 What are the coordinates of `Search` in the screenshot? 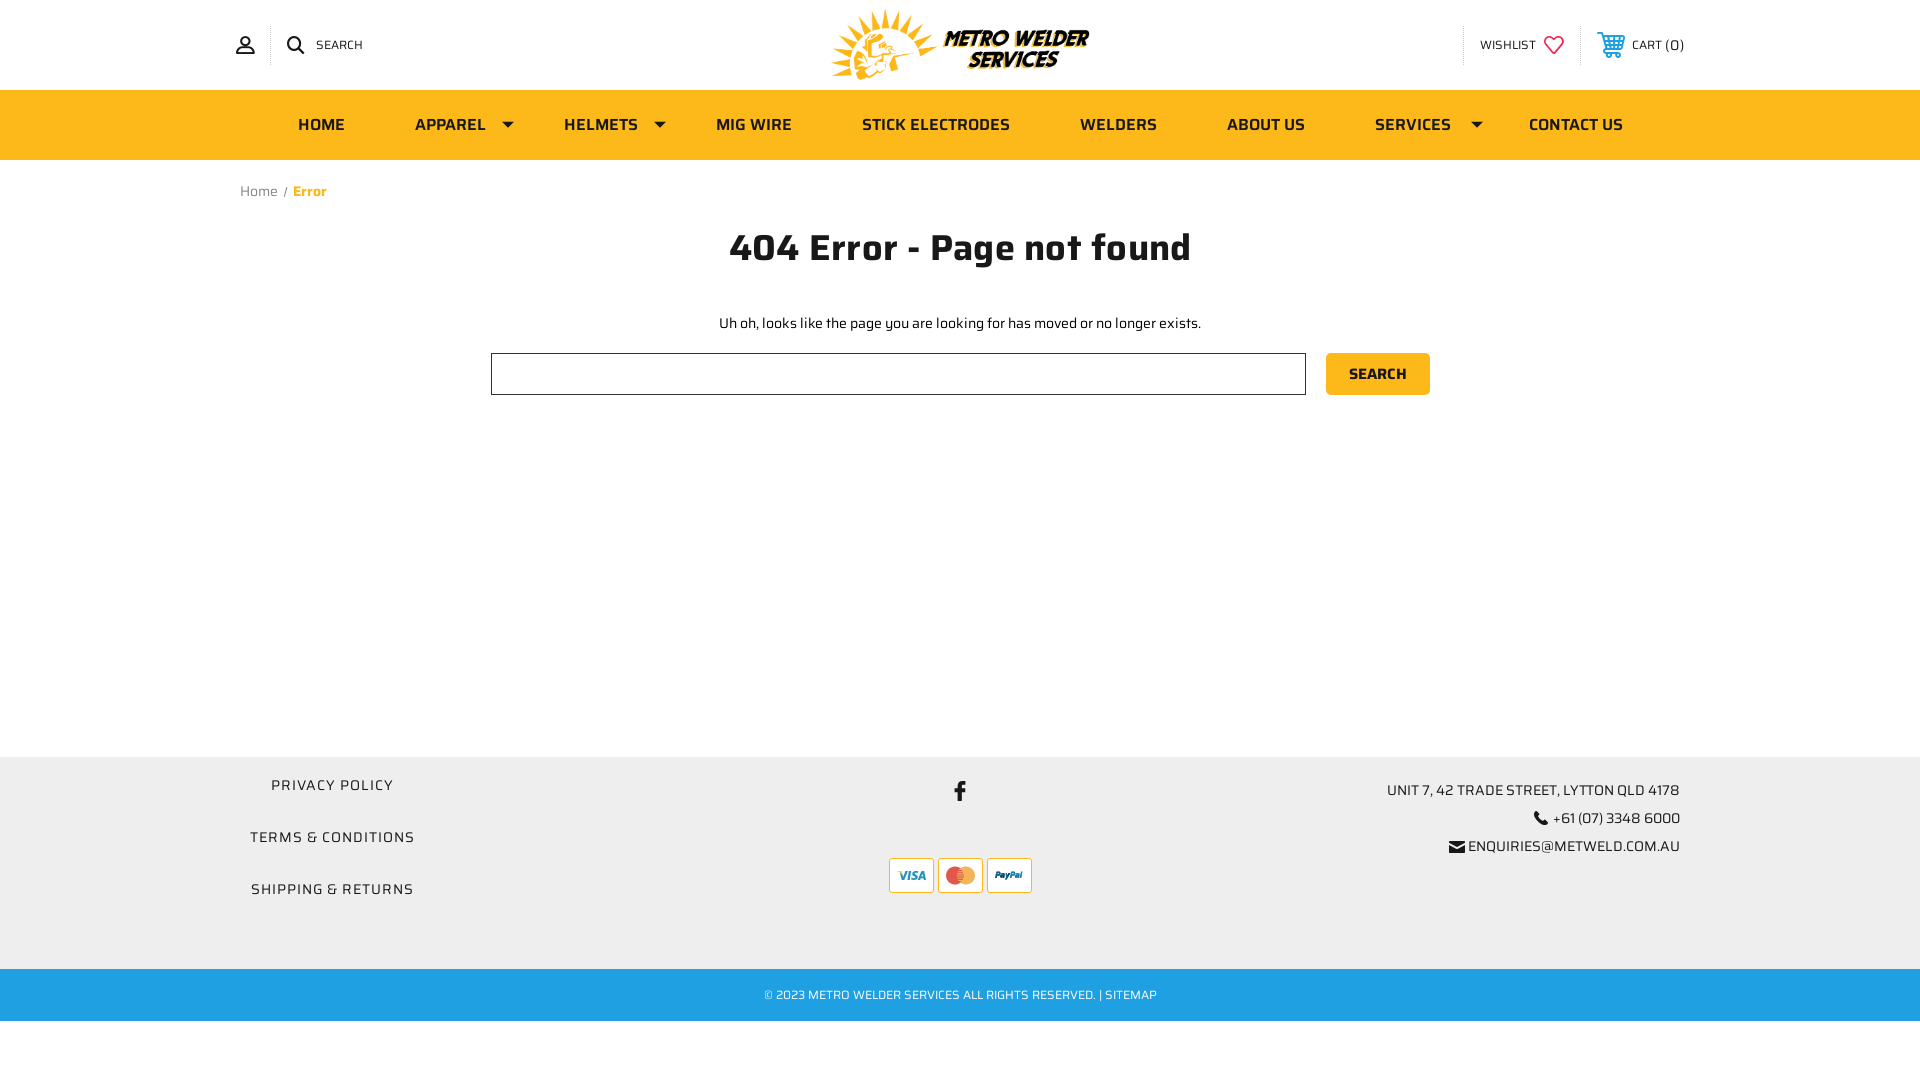 It's located at (1378, 374).